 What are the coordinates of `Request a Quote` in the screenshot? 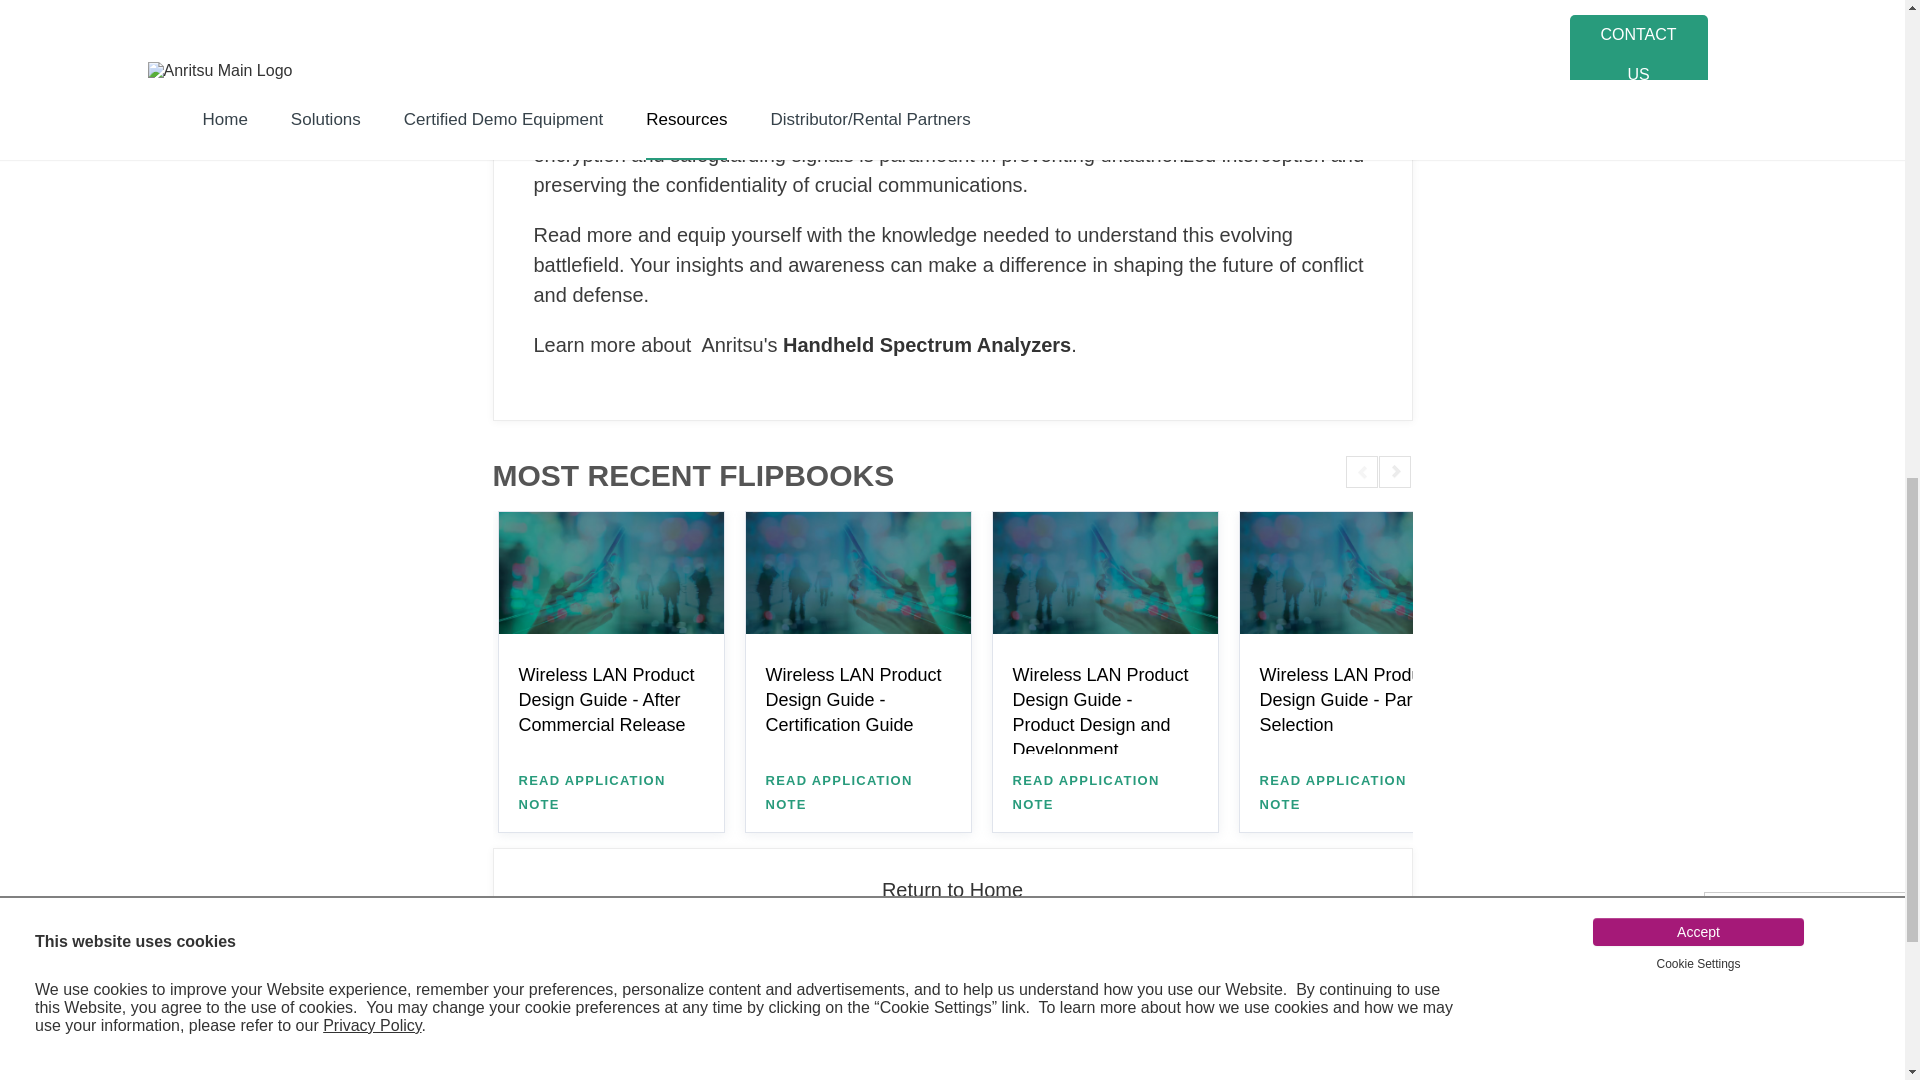 It's located at (792, 1050).